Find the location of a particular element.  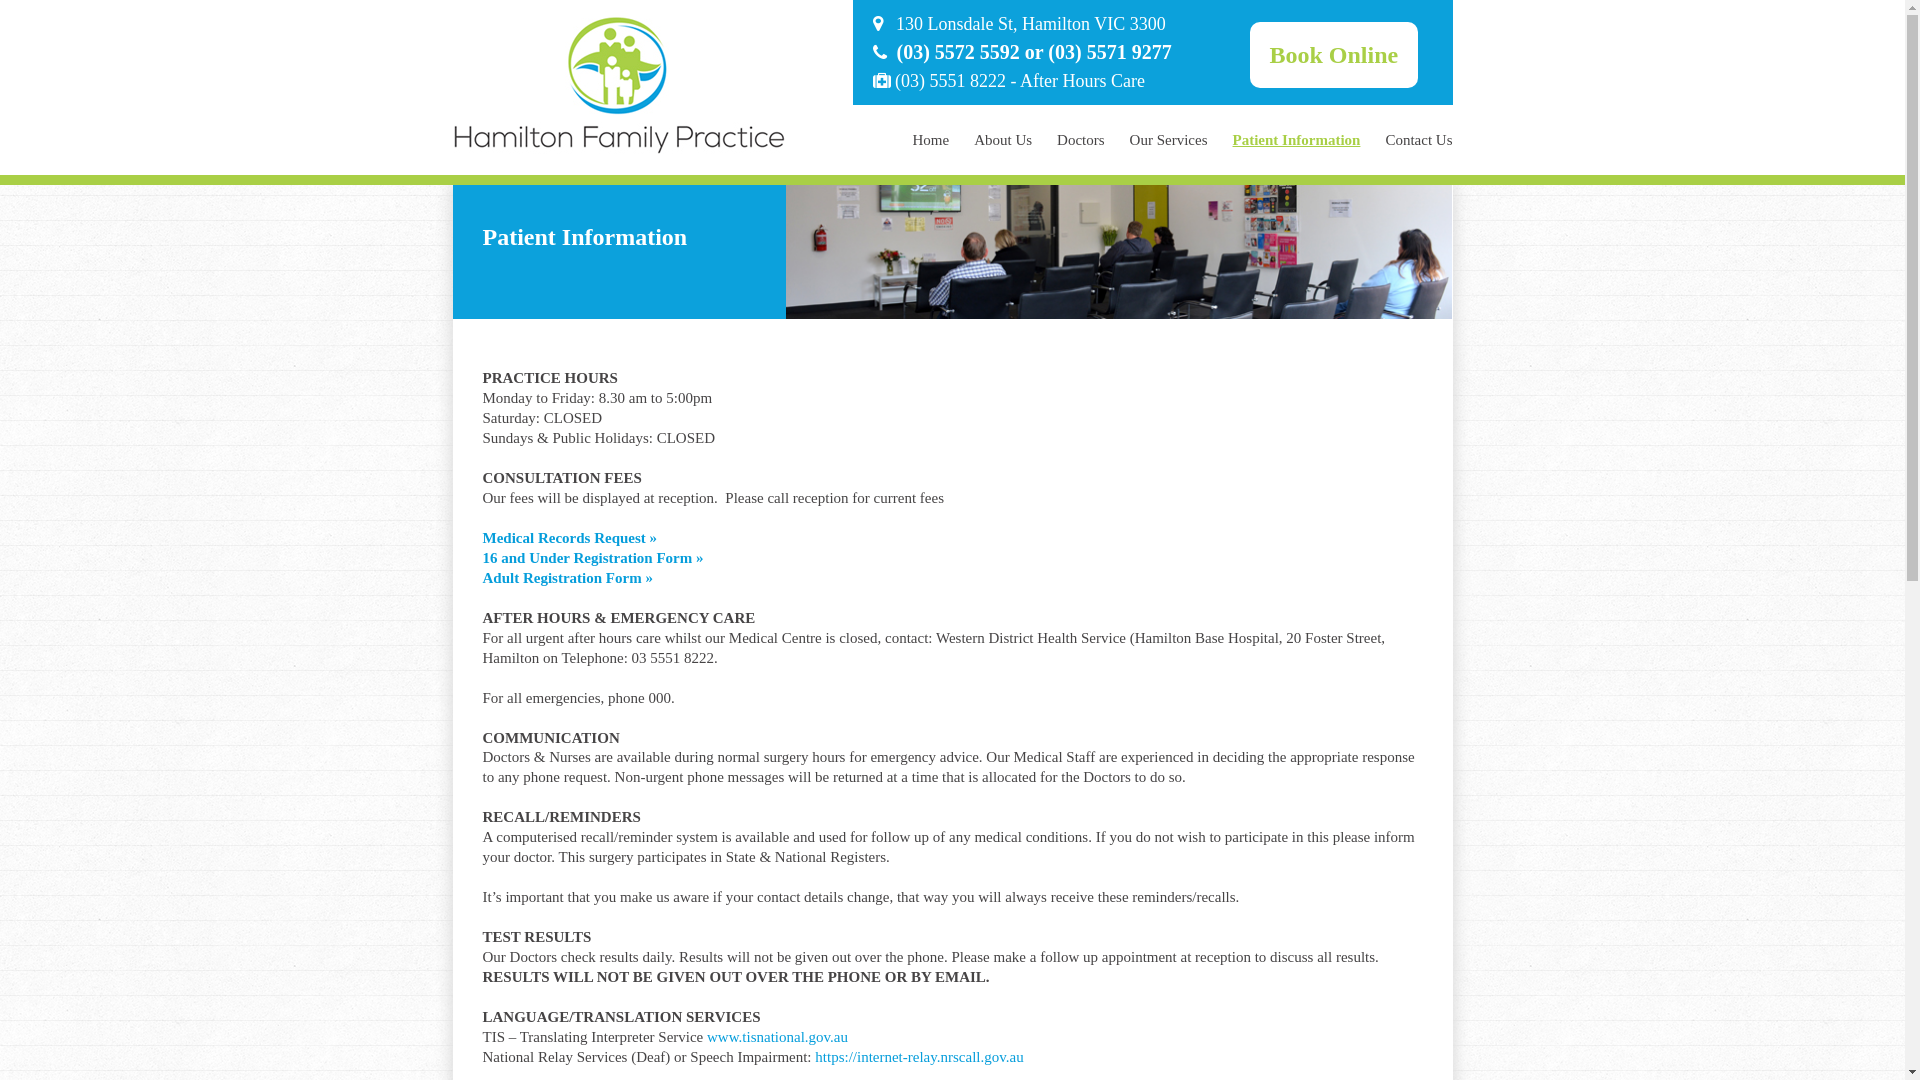

https://internet-relay.nrscall.gov.au is located at coordinates (919, 1057).